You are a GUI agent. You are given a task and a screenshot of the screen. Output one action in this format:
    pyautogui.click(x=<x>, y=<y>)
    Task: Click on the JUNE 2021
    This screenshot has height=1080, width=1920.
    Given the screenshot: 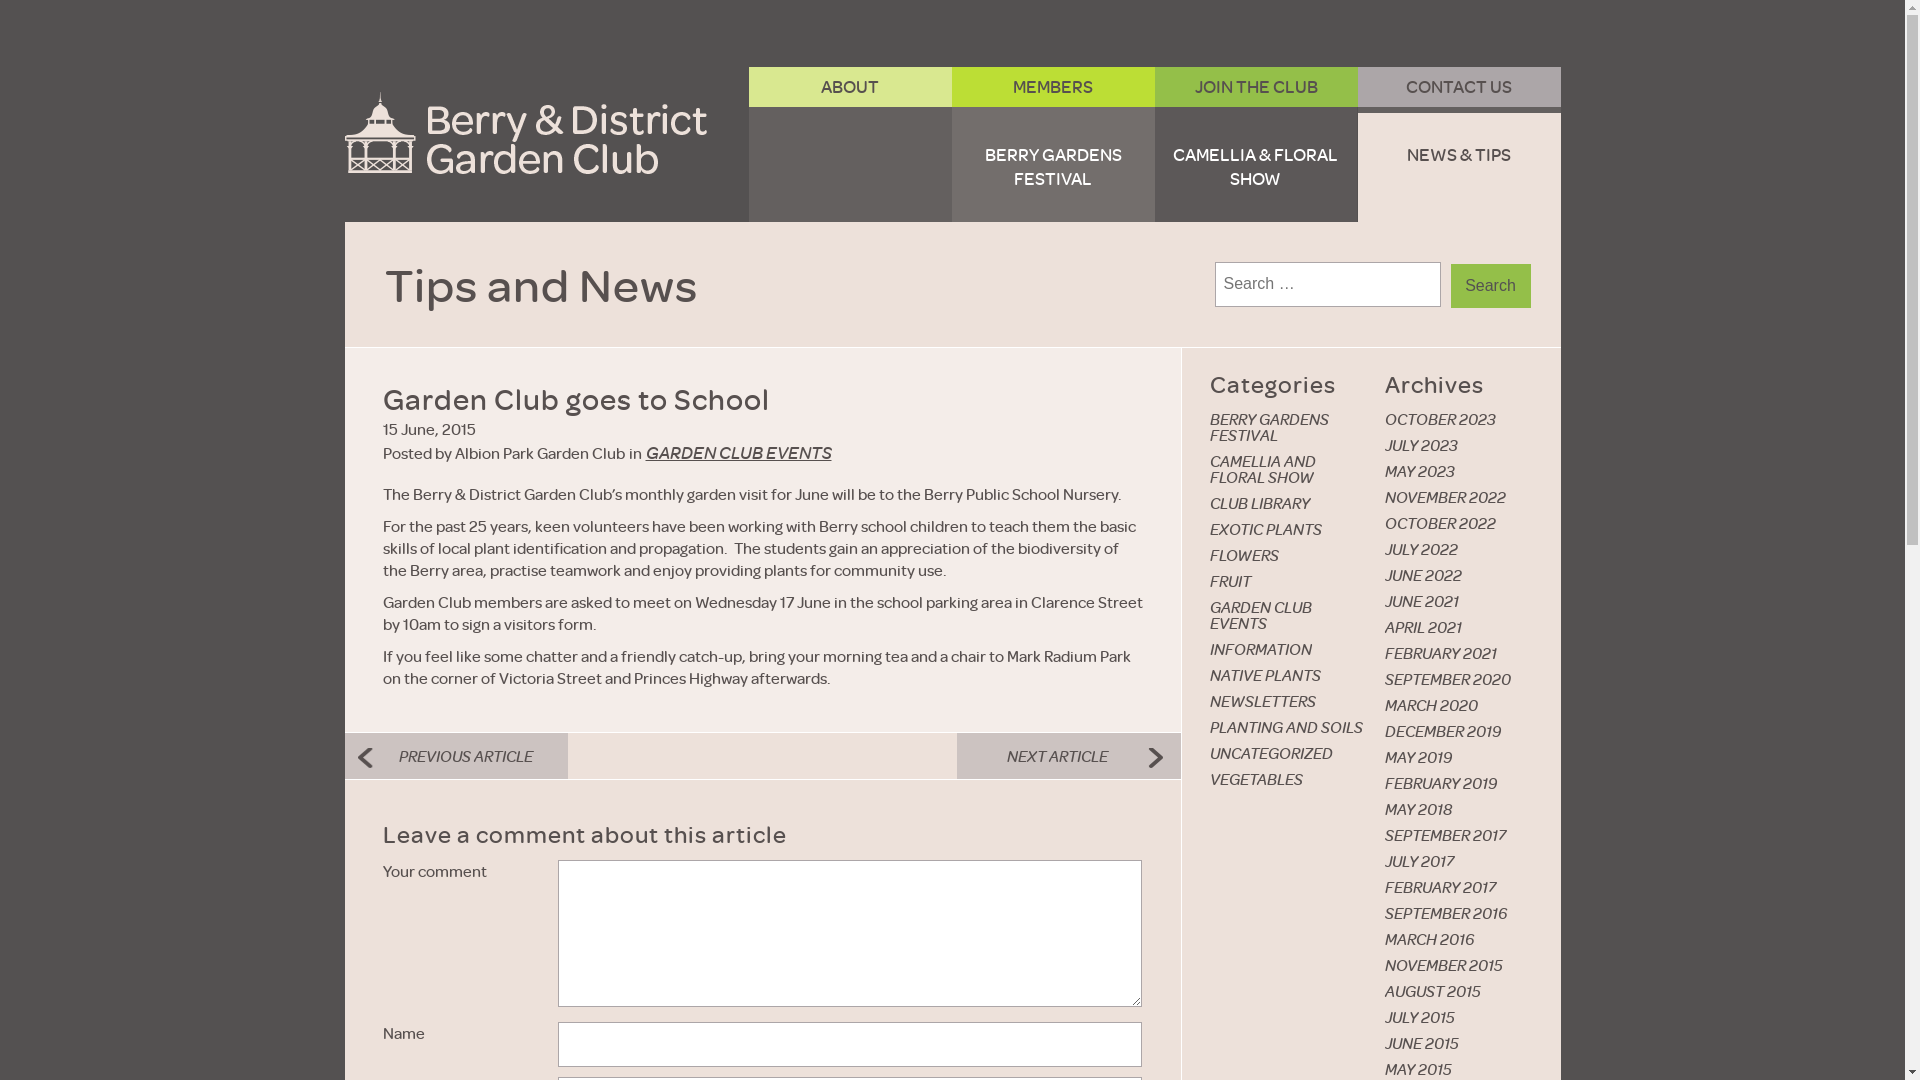 What is the action you would take?
    pyautogui.click(x=1422, y=601)
    